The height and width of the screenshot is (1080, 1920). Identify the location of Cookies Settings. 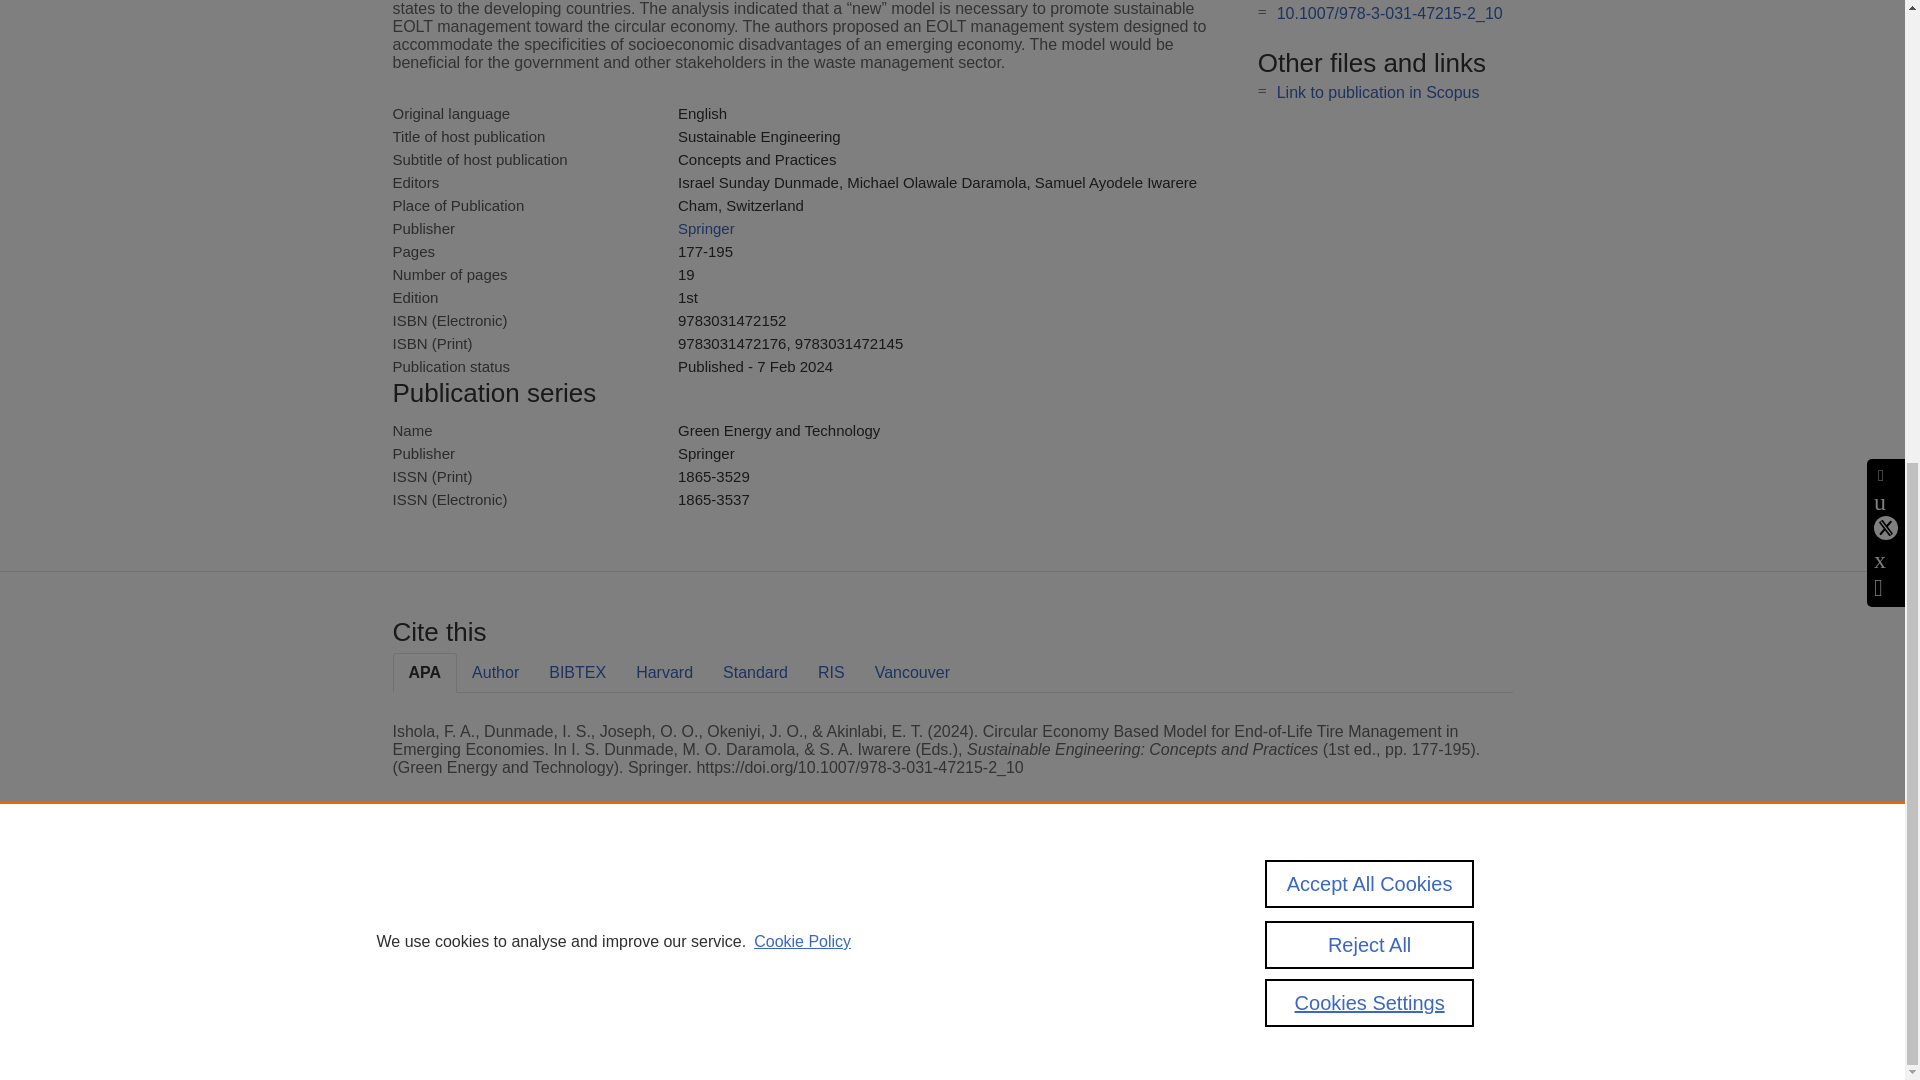
(440, 1003).